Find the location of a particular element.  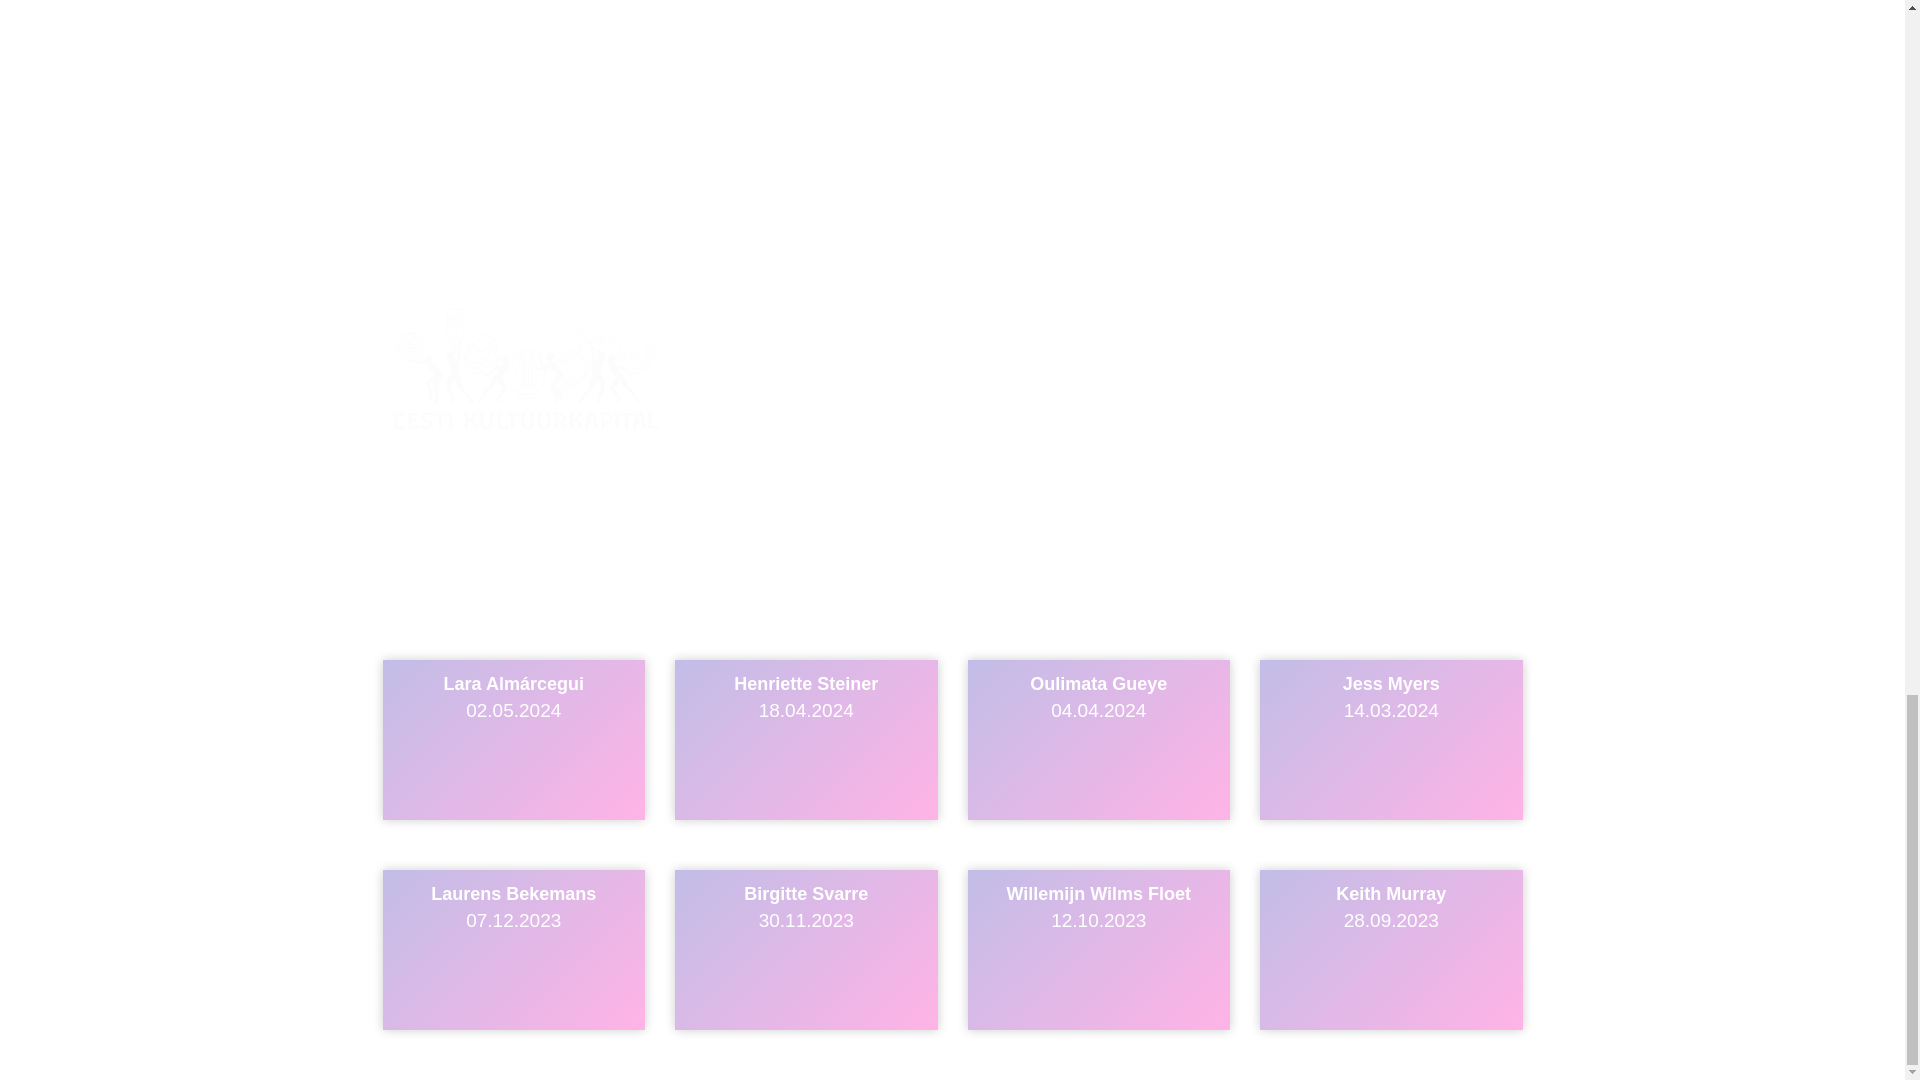

Laurens Bekemans is located at coordinates (1390, 950).